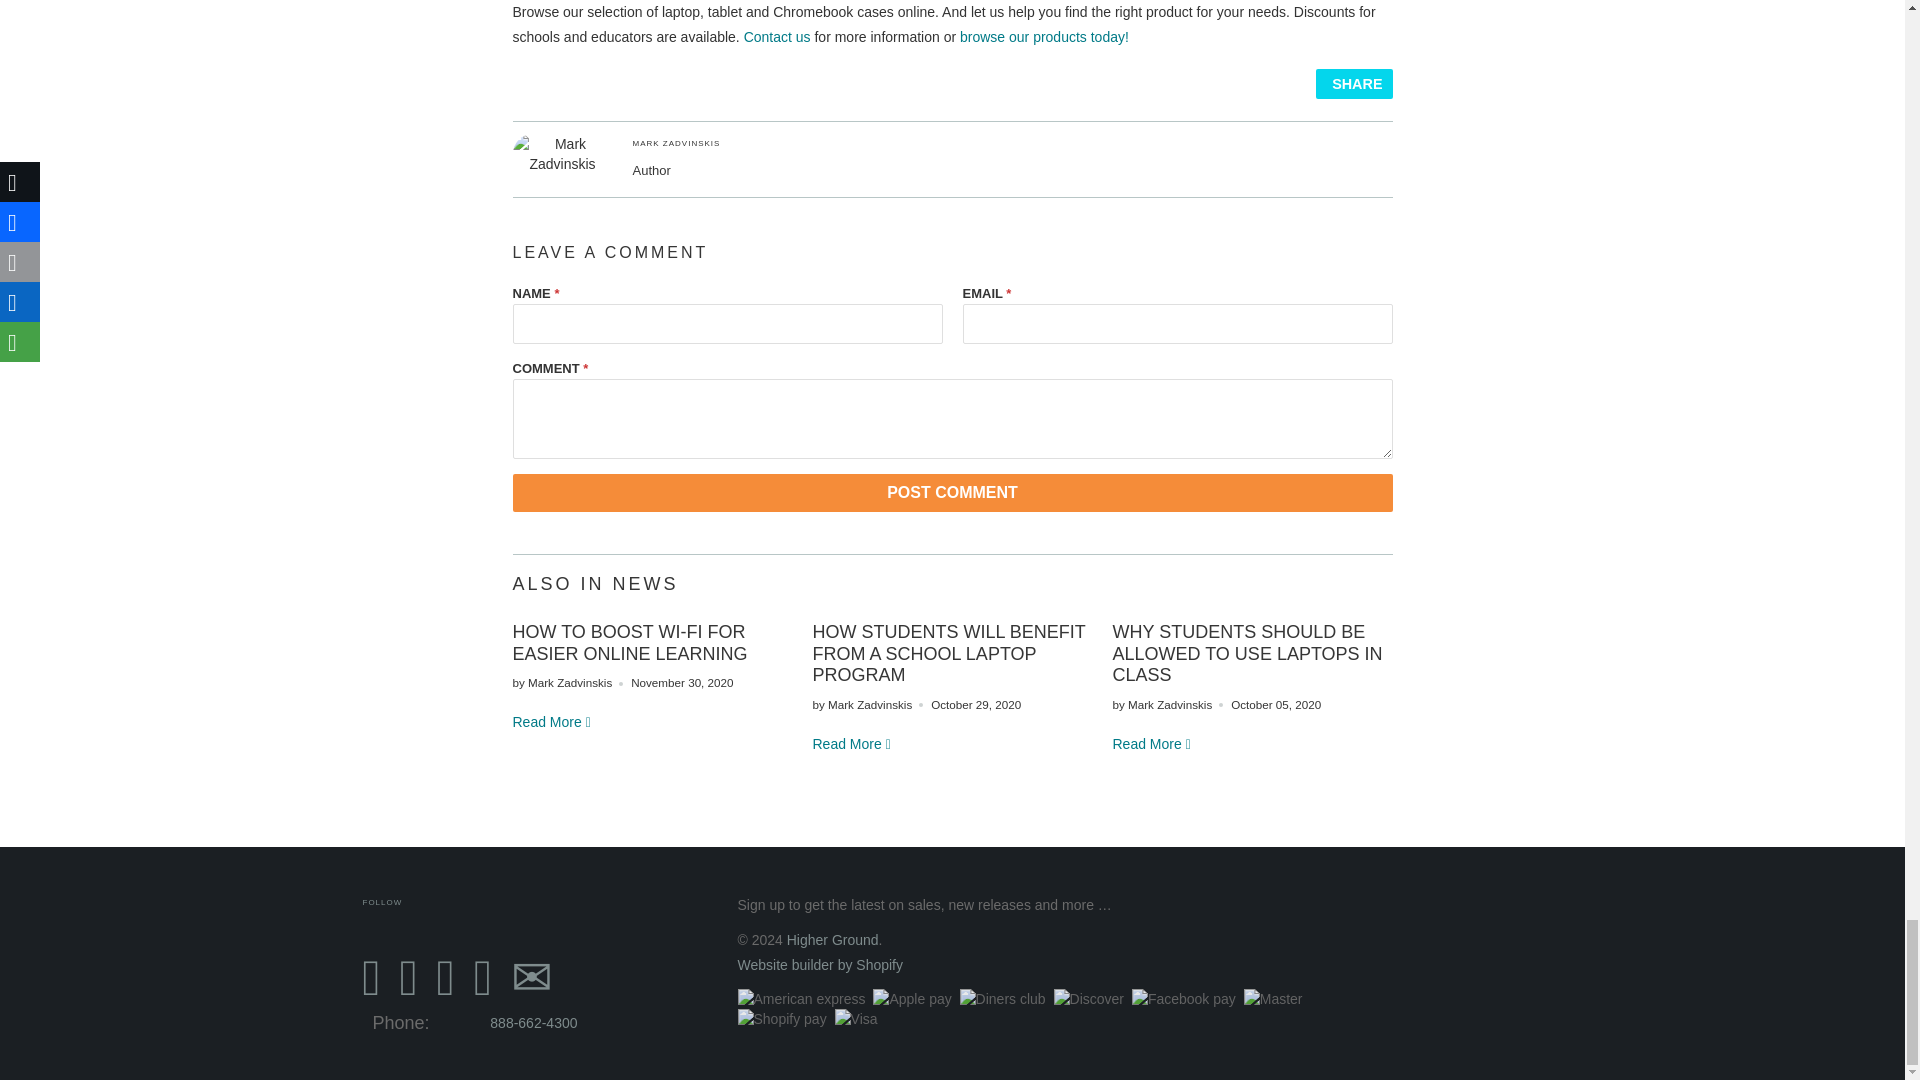  Describe the element at coordinates (408, 978) in the screenshot. I see `Higher Ground on Facebook` at that location.